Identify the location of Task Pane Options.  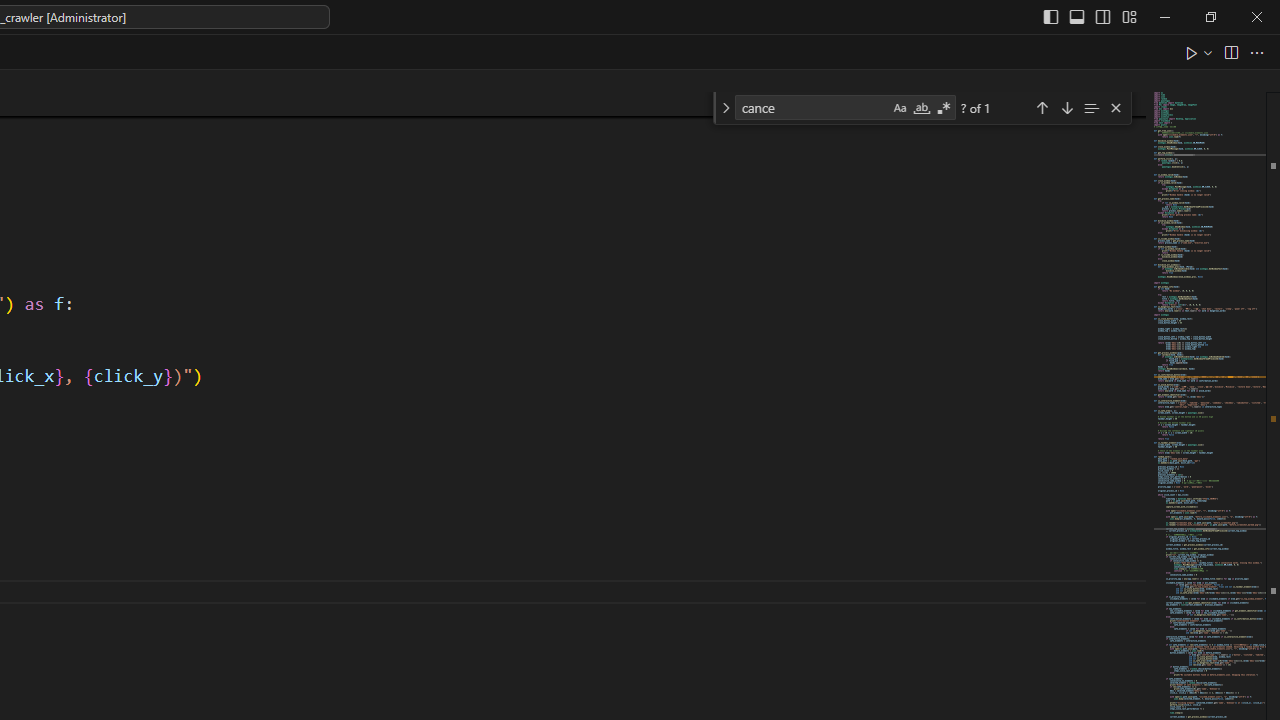
(886, 268).